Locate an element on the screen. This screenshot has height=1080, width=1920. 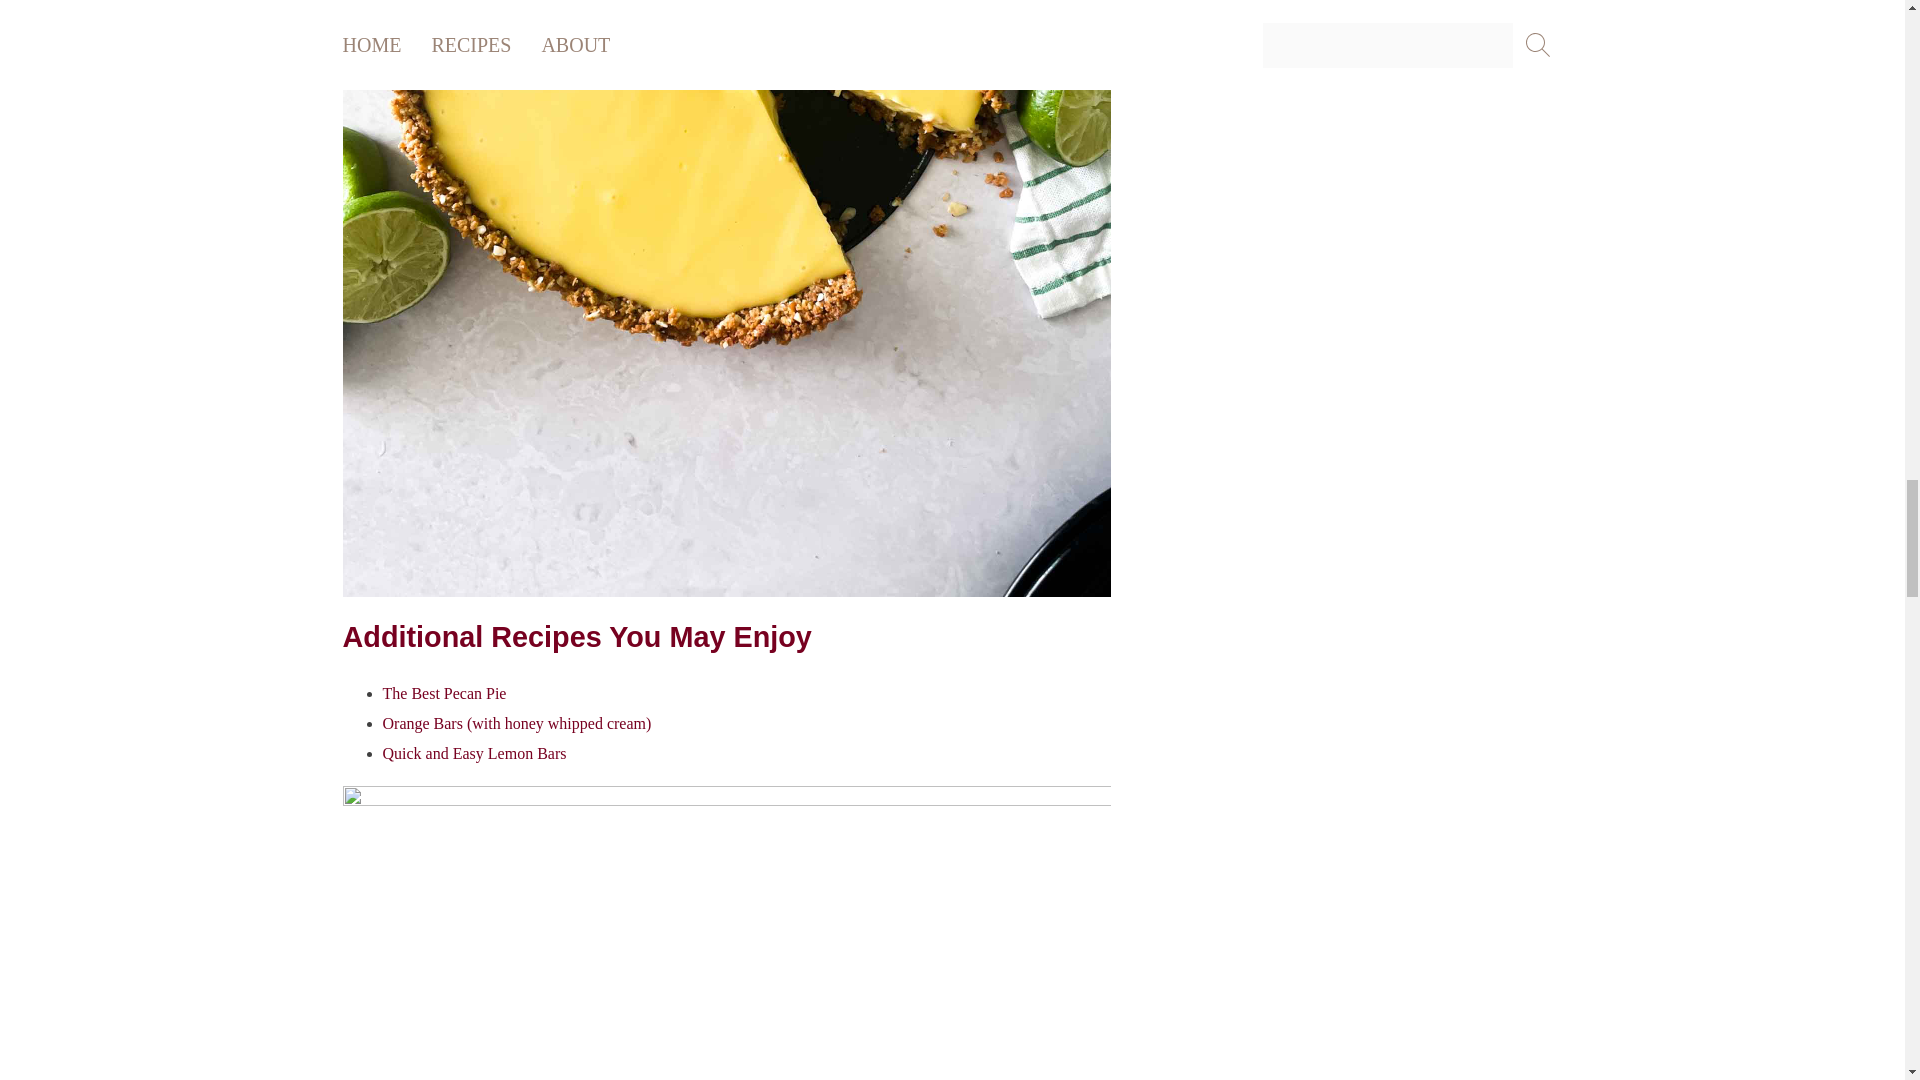
The Best Pecan Pie is located at coordinates (444, 693).